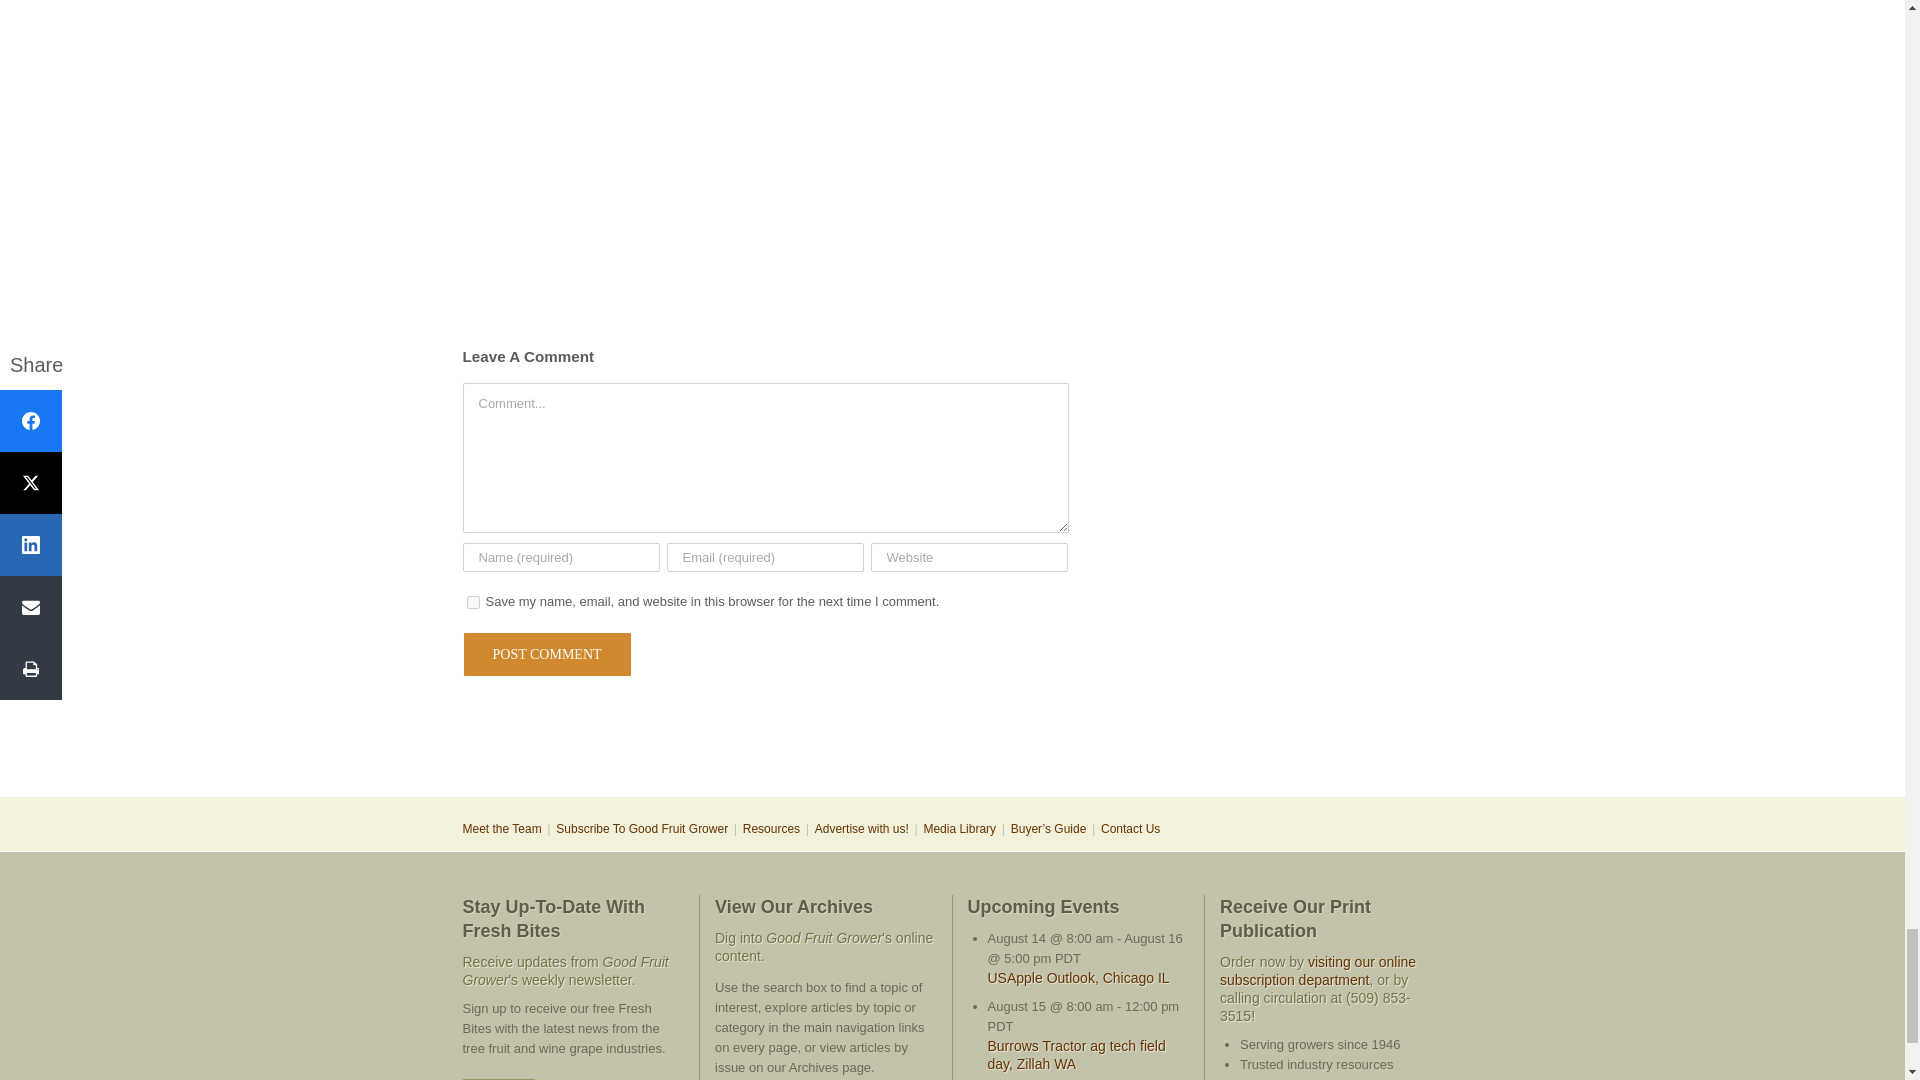  Describe the element at coordinates (472, 602) in the screenshot. I see `yes` at that location.